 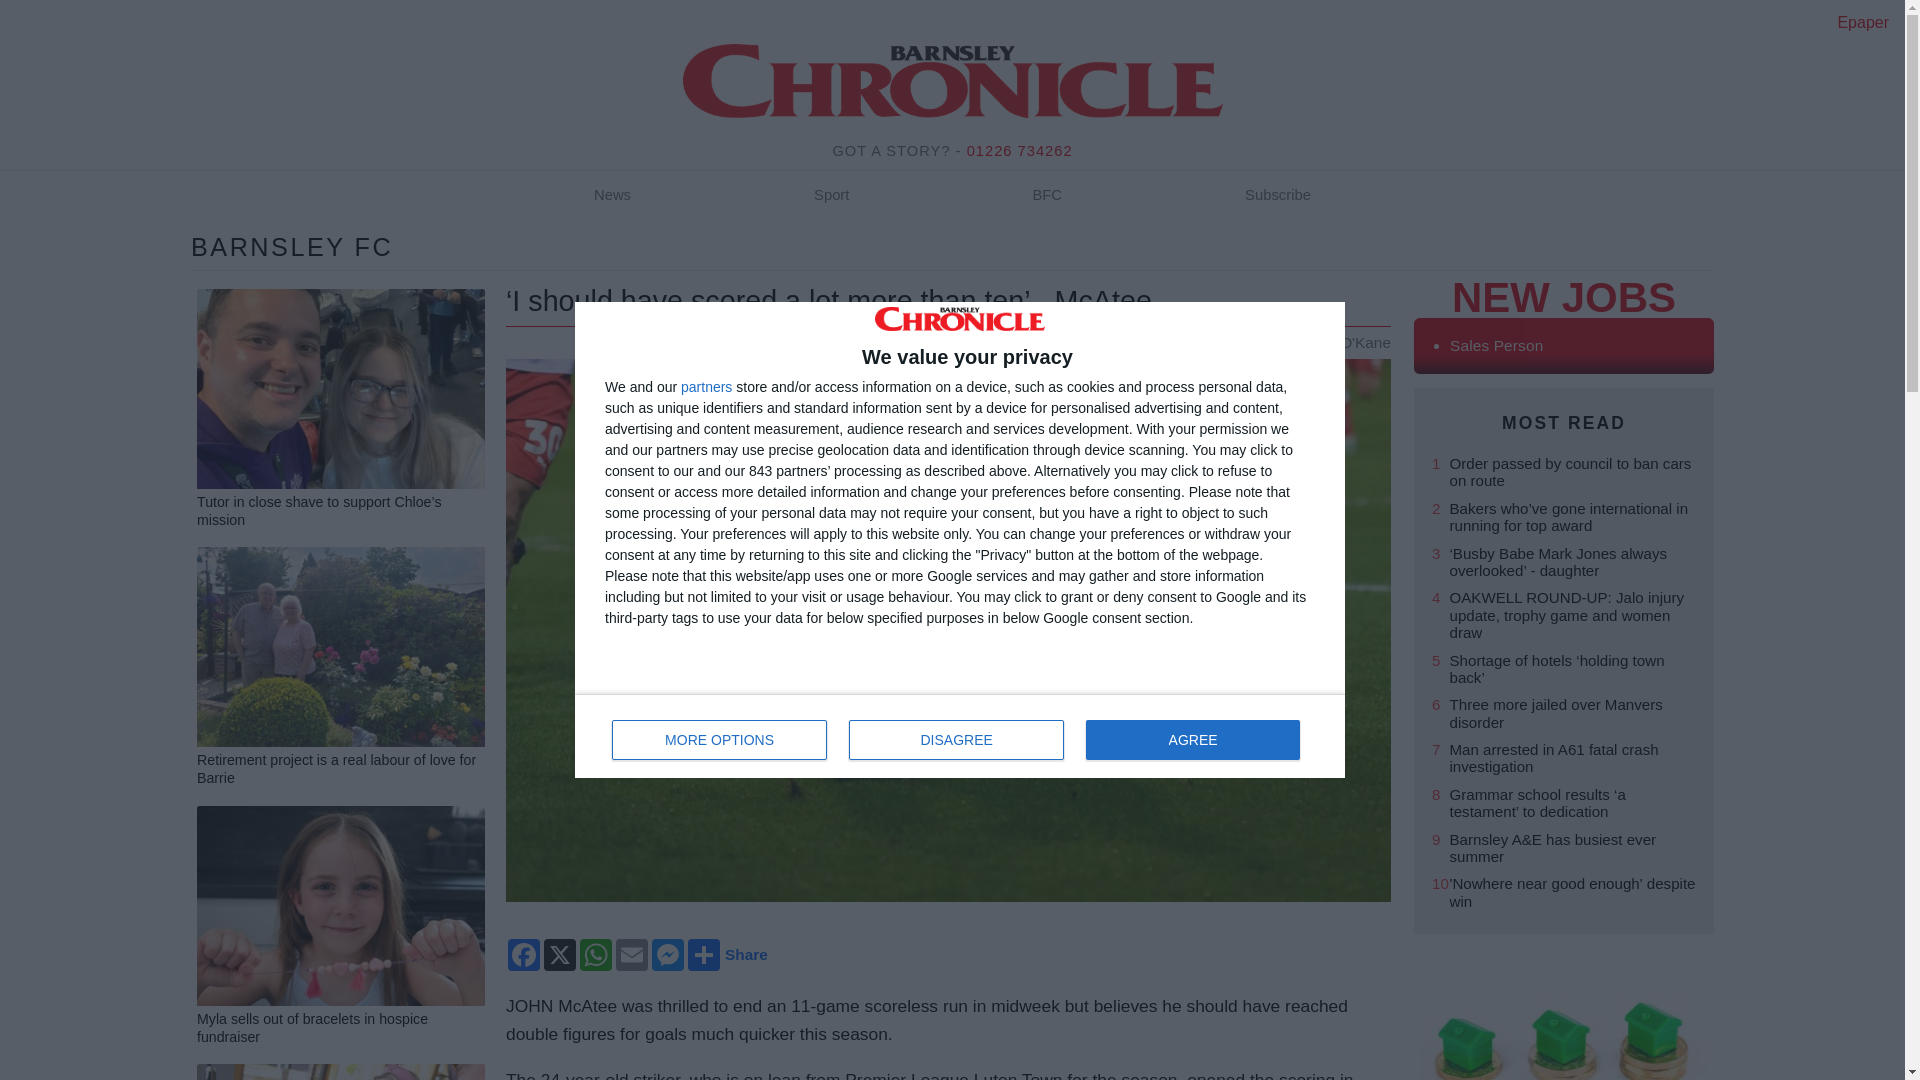 What do you see at coordinates (956, 740) in the screenshot?
I see `DISAGREE` at bounding box center [956, 740].